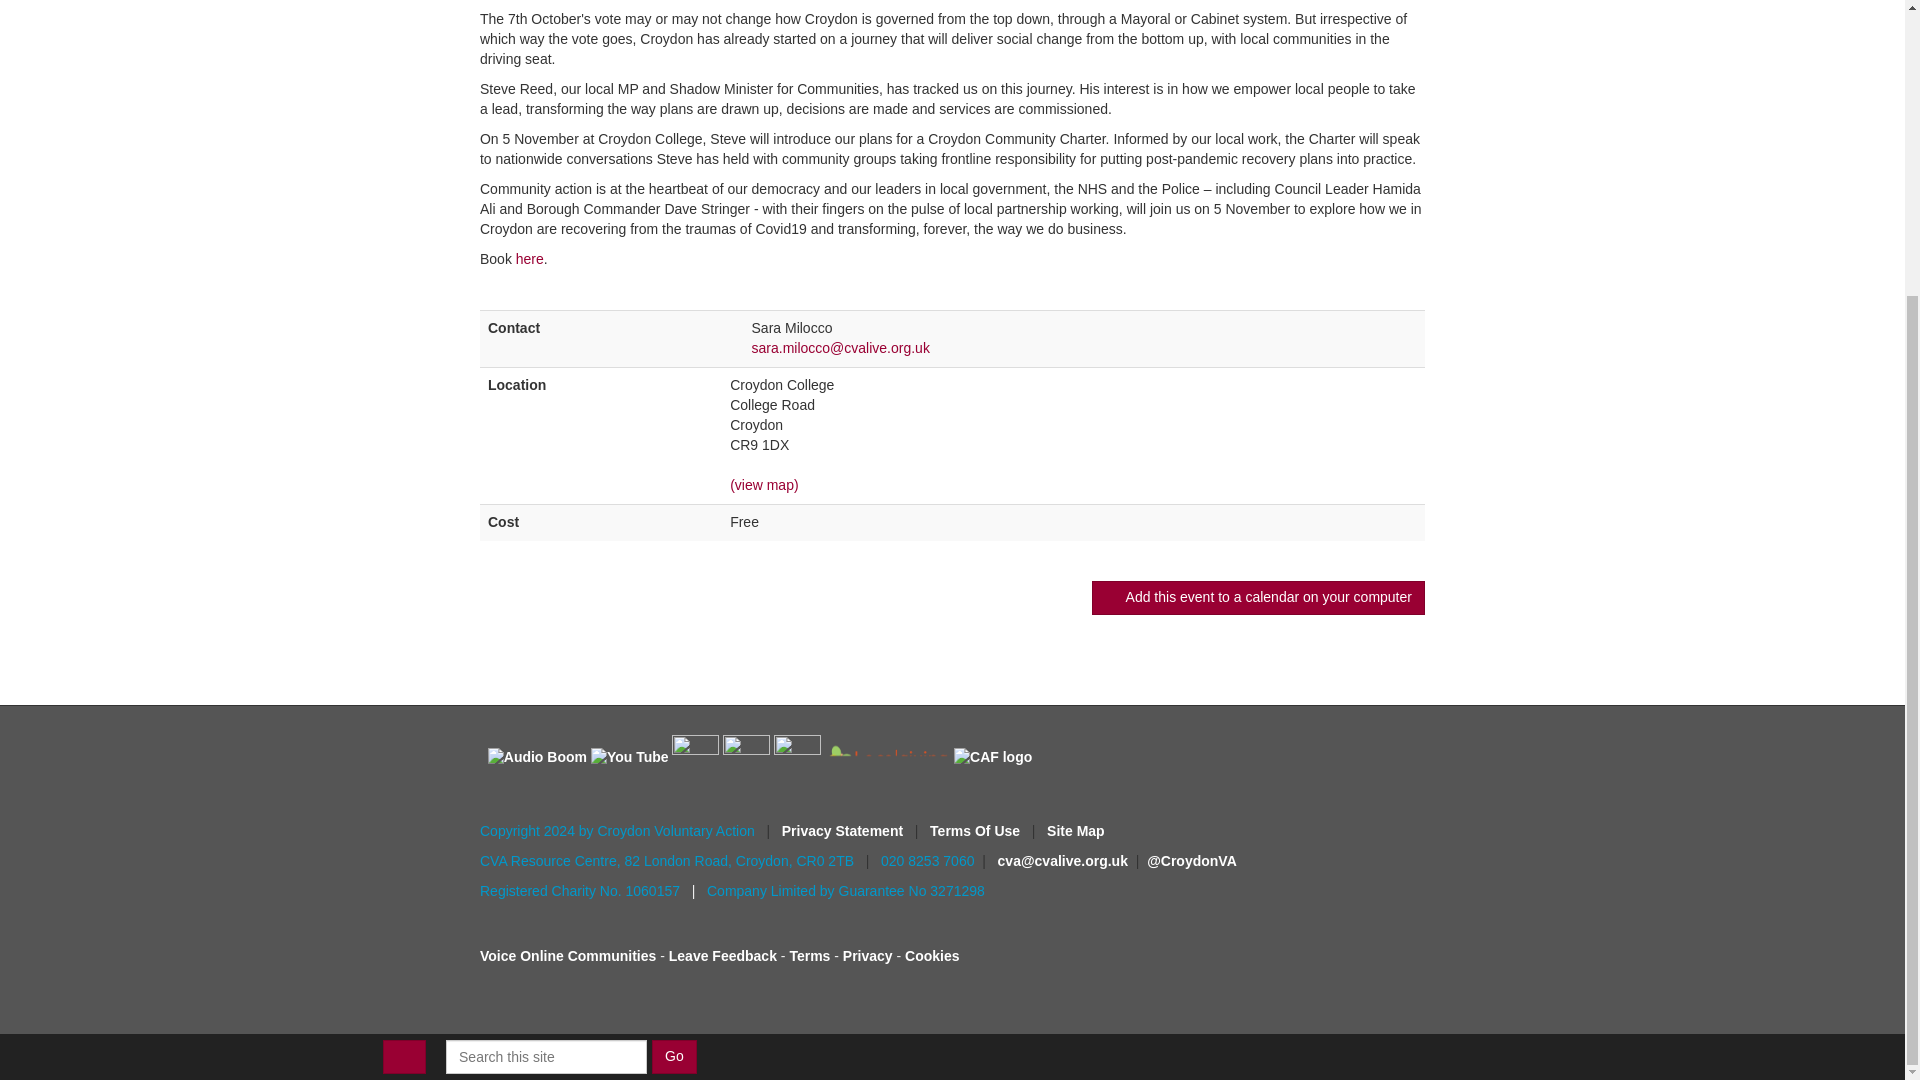 This screenshot has width=1920, height=1080. What do you see at coordinates (404, 662) in the screenshot?
I see `User menu` at bounding box center [404, 662].